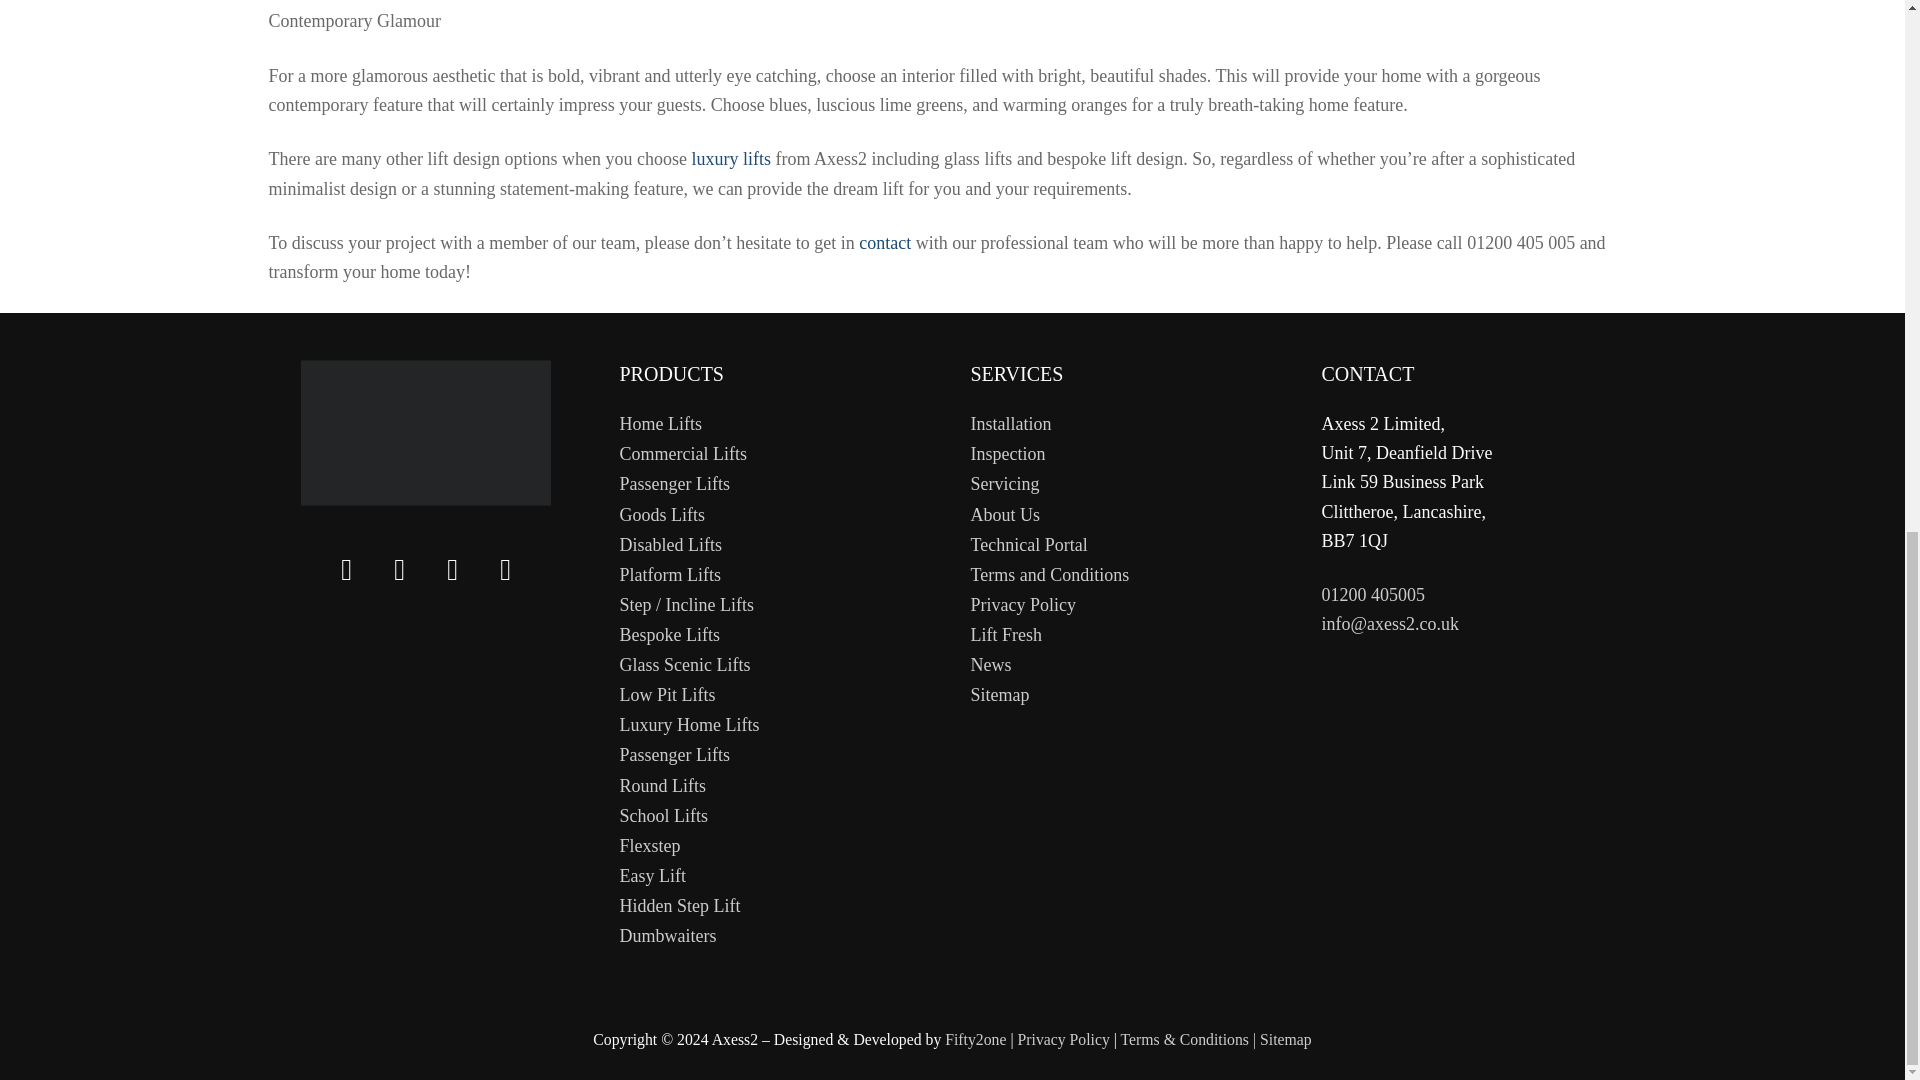 The width and height of the screenshot is (1920, 1080). I want to click on Email, so click(506, 576).